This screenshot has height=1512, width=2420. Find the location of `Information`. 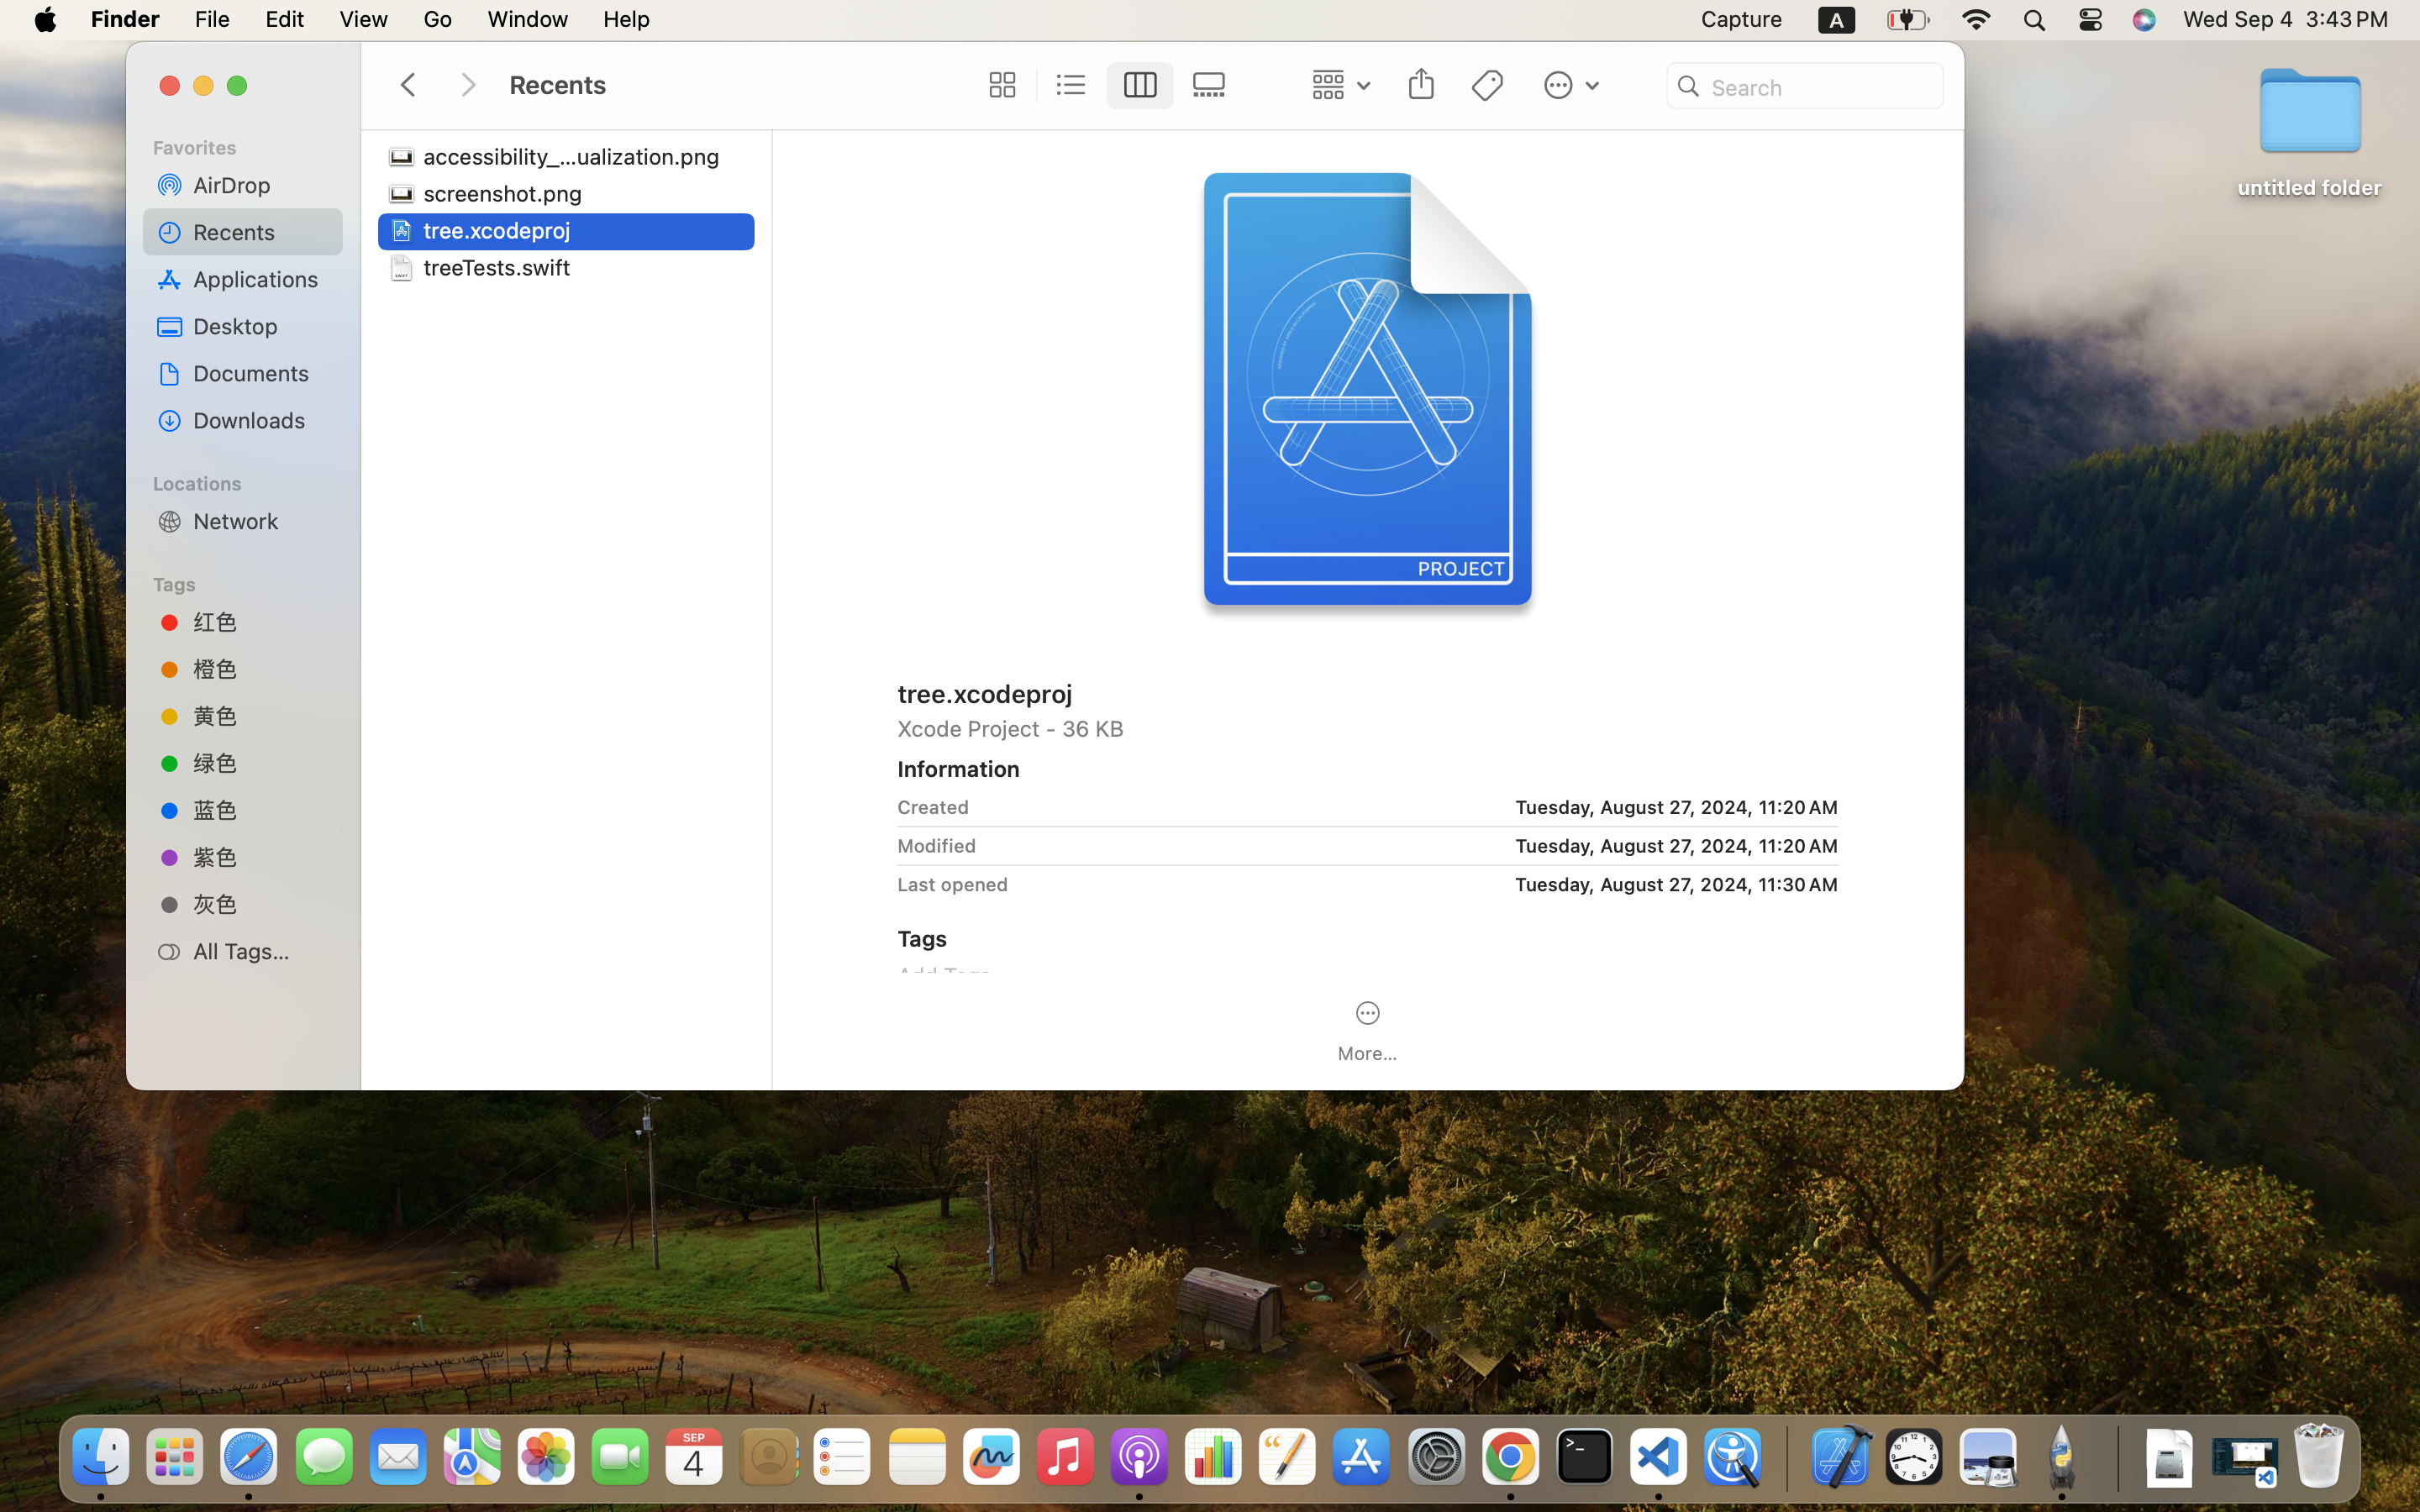

Information is located at coordinates (959, 768).